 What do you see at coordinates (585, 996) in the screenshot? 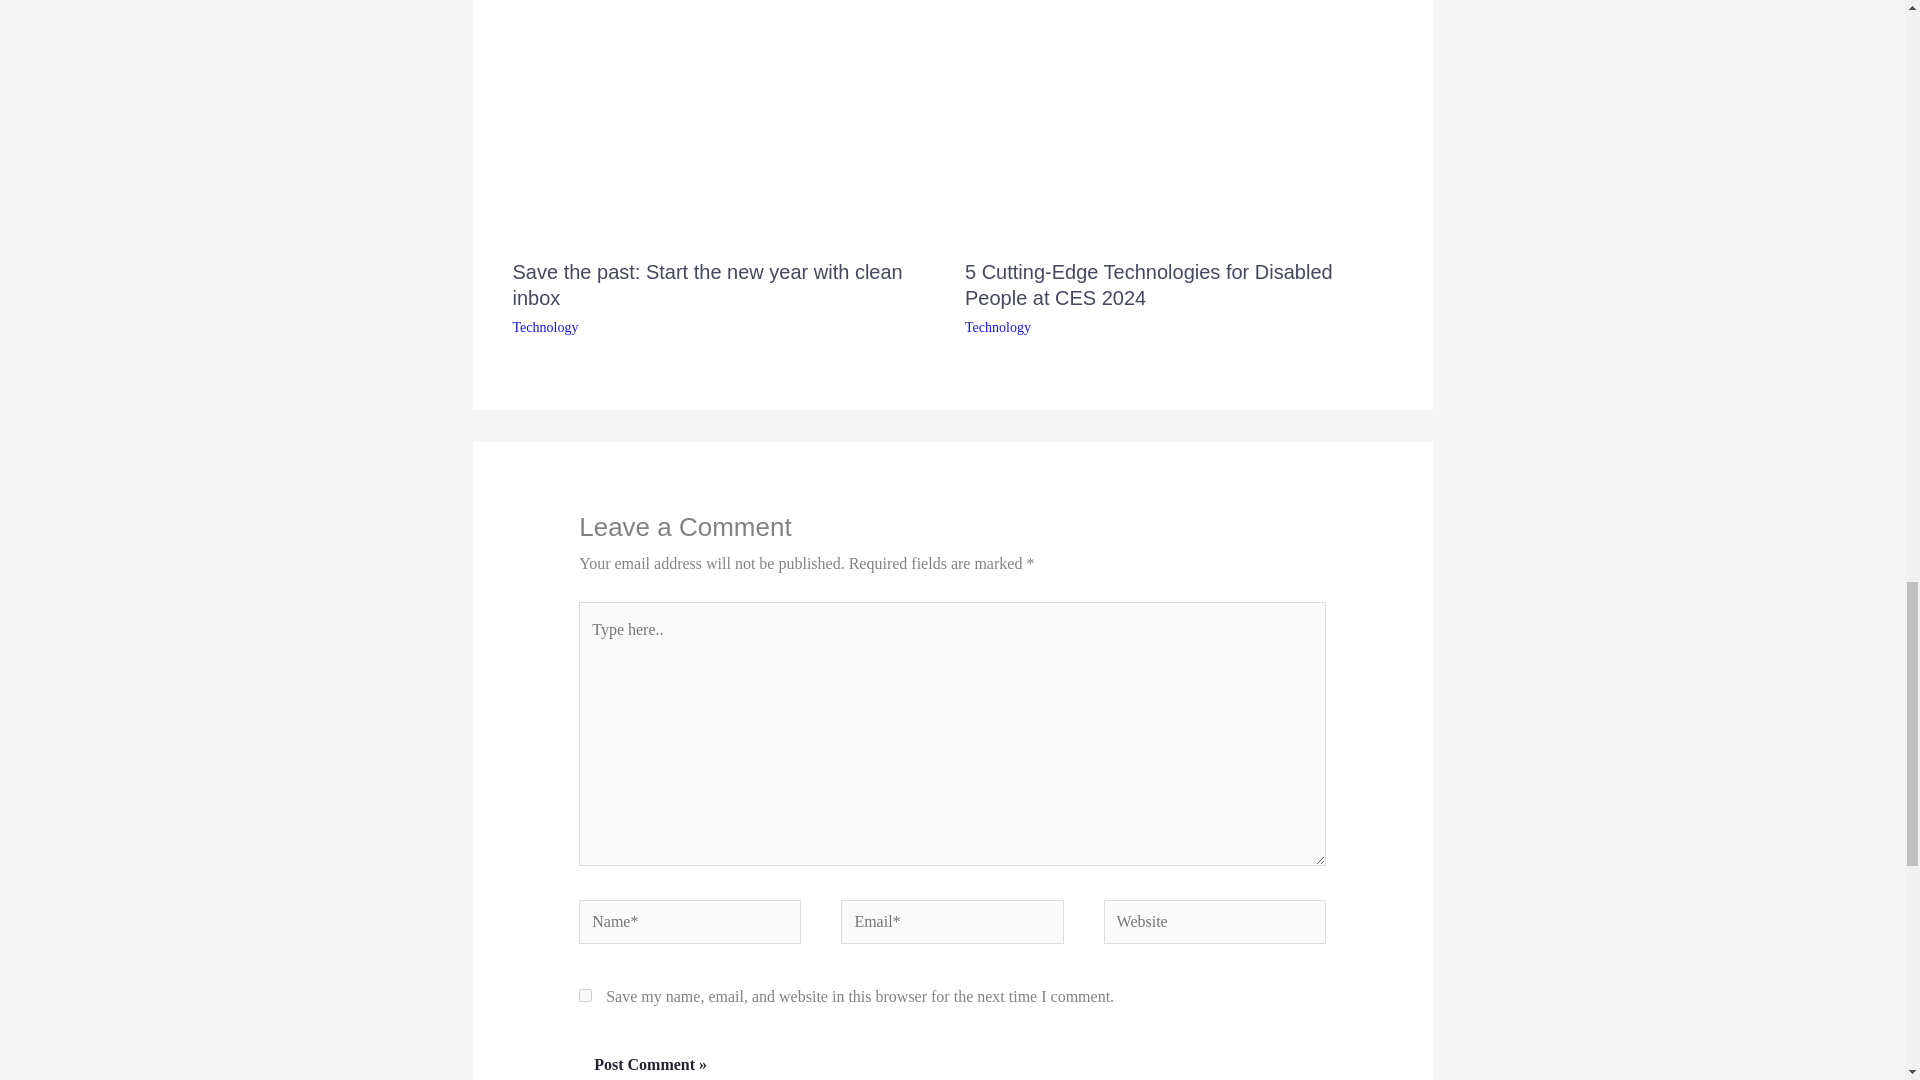
I see `yes` at bounding box center [585, 996].